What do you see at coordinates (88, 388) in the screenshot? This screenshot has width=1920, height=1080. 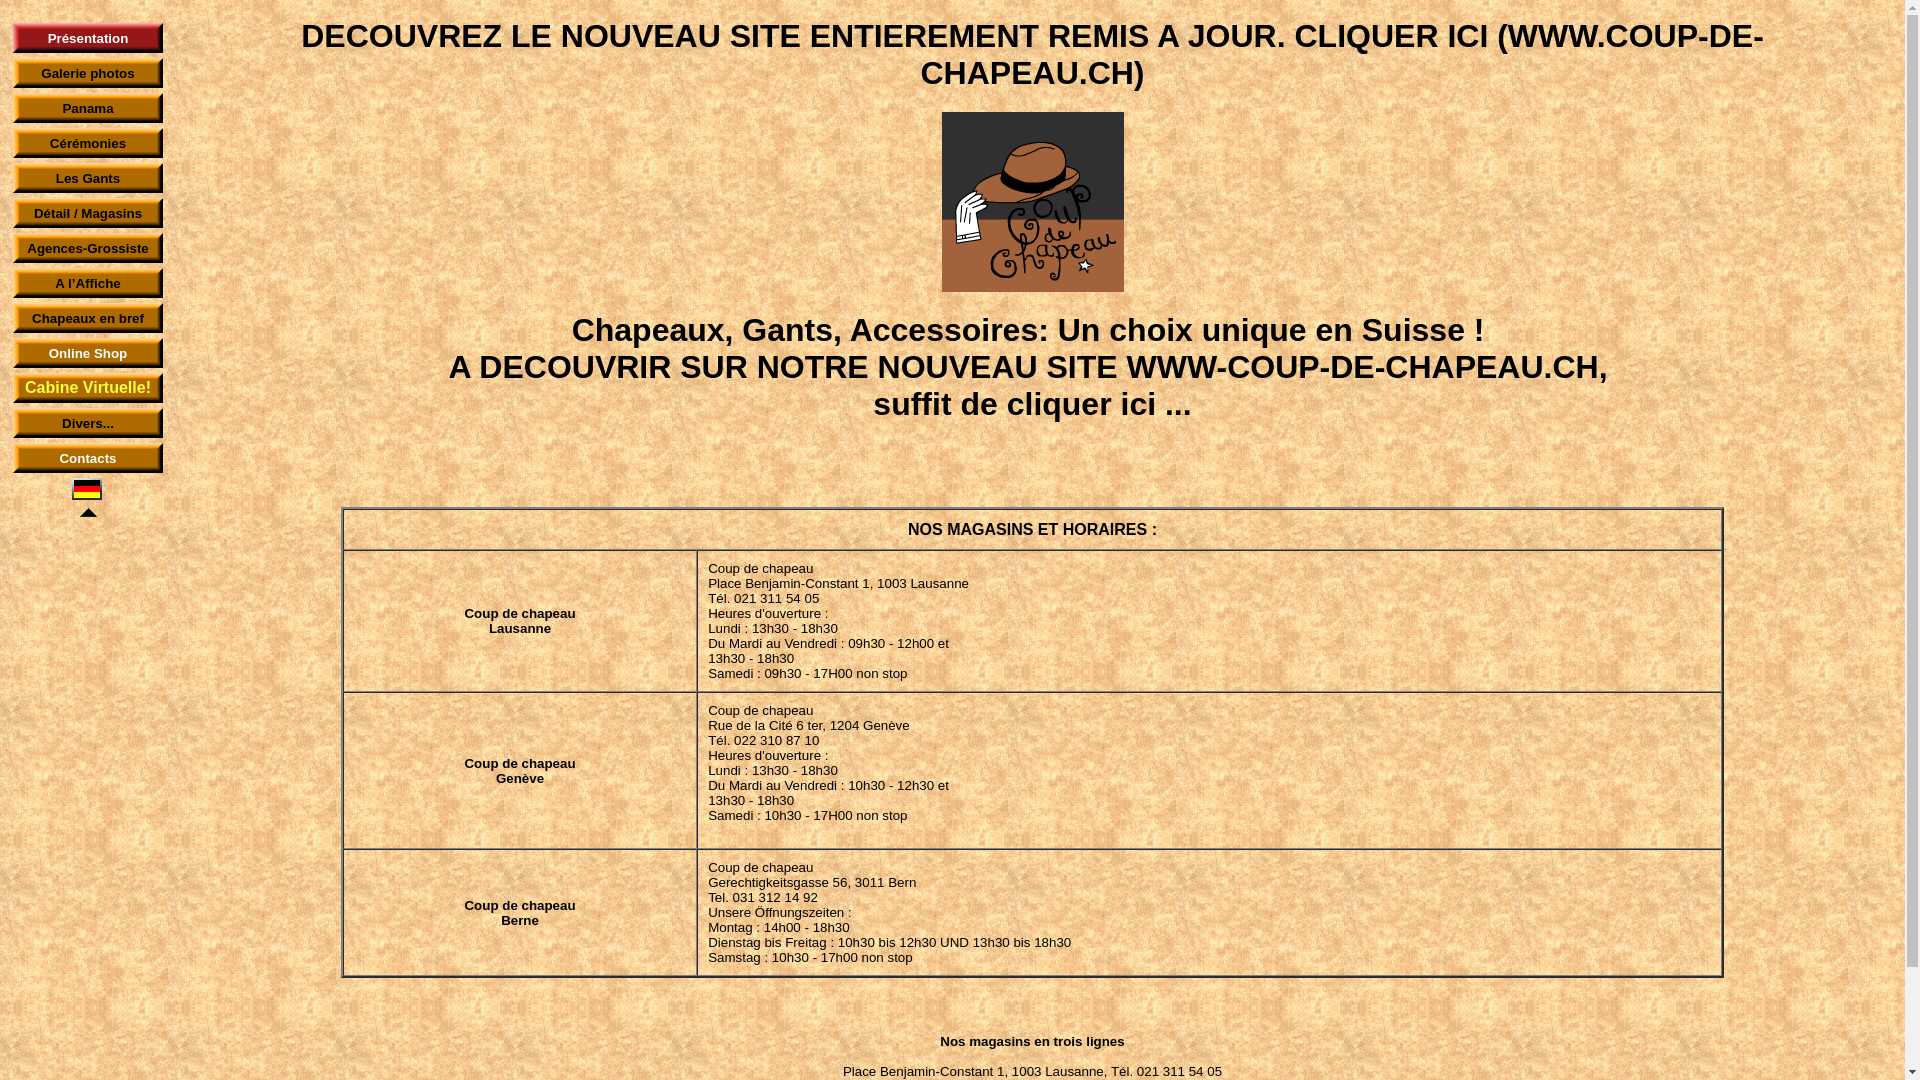 I see `Cabine Virtuelle!` at bounding box center [88, 388].